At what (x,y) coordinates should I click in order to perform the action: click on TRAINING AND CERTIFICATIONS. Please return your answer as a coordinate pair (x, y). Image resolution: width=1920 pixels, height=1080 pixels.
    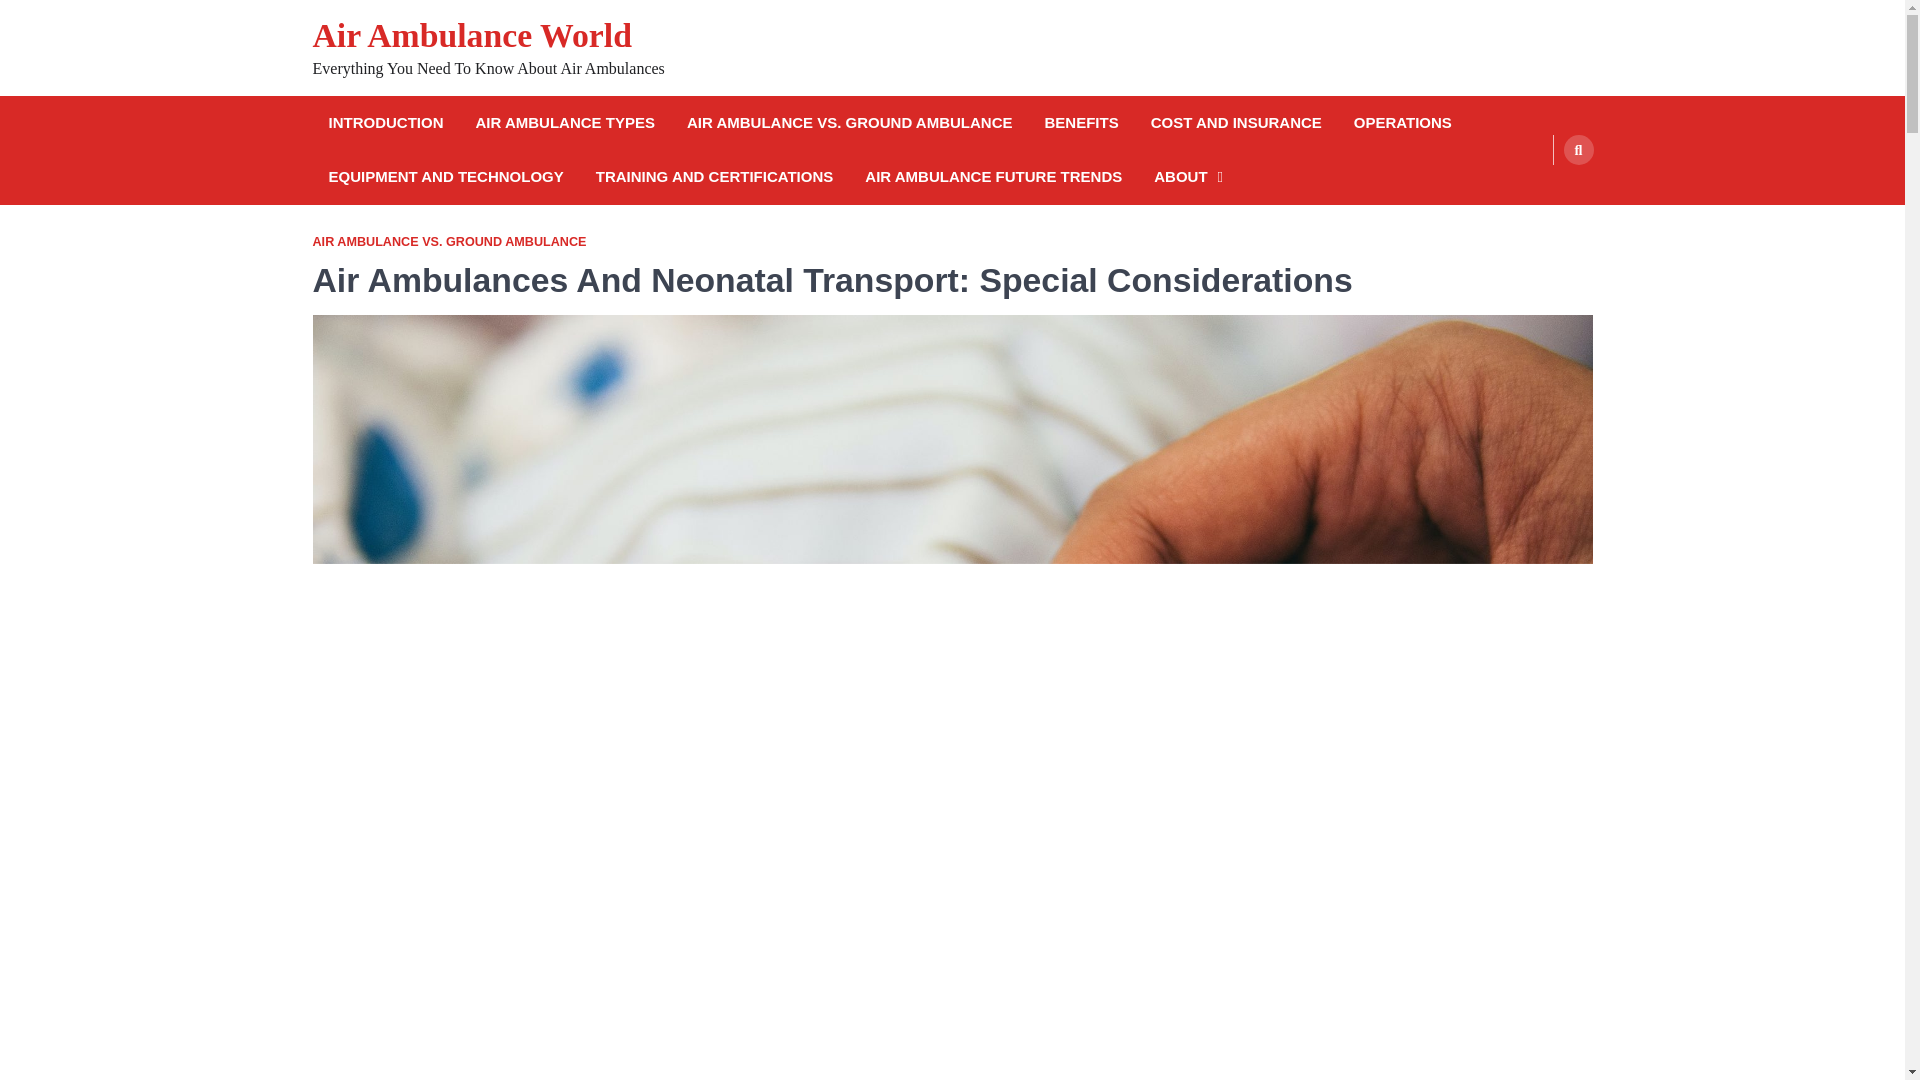
    Looking at the image, I should click on (714, 178).